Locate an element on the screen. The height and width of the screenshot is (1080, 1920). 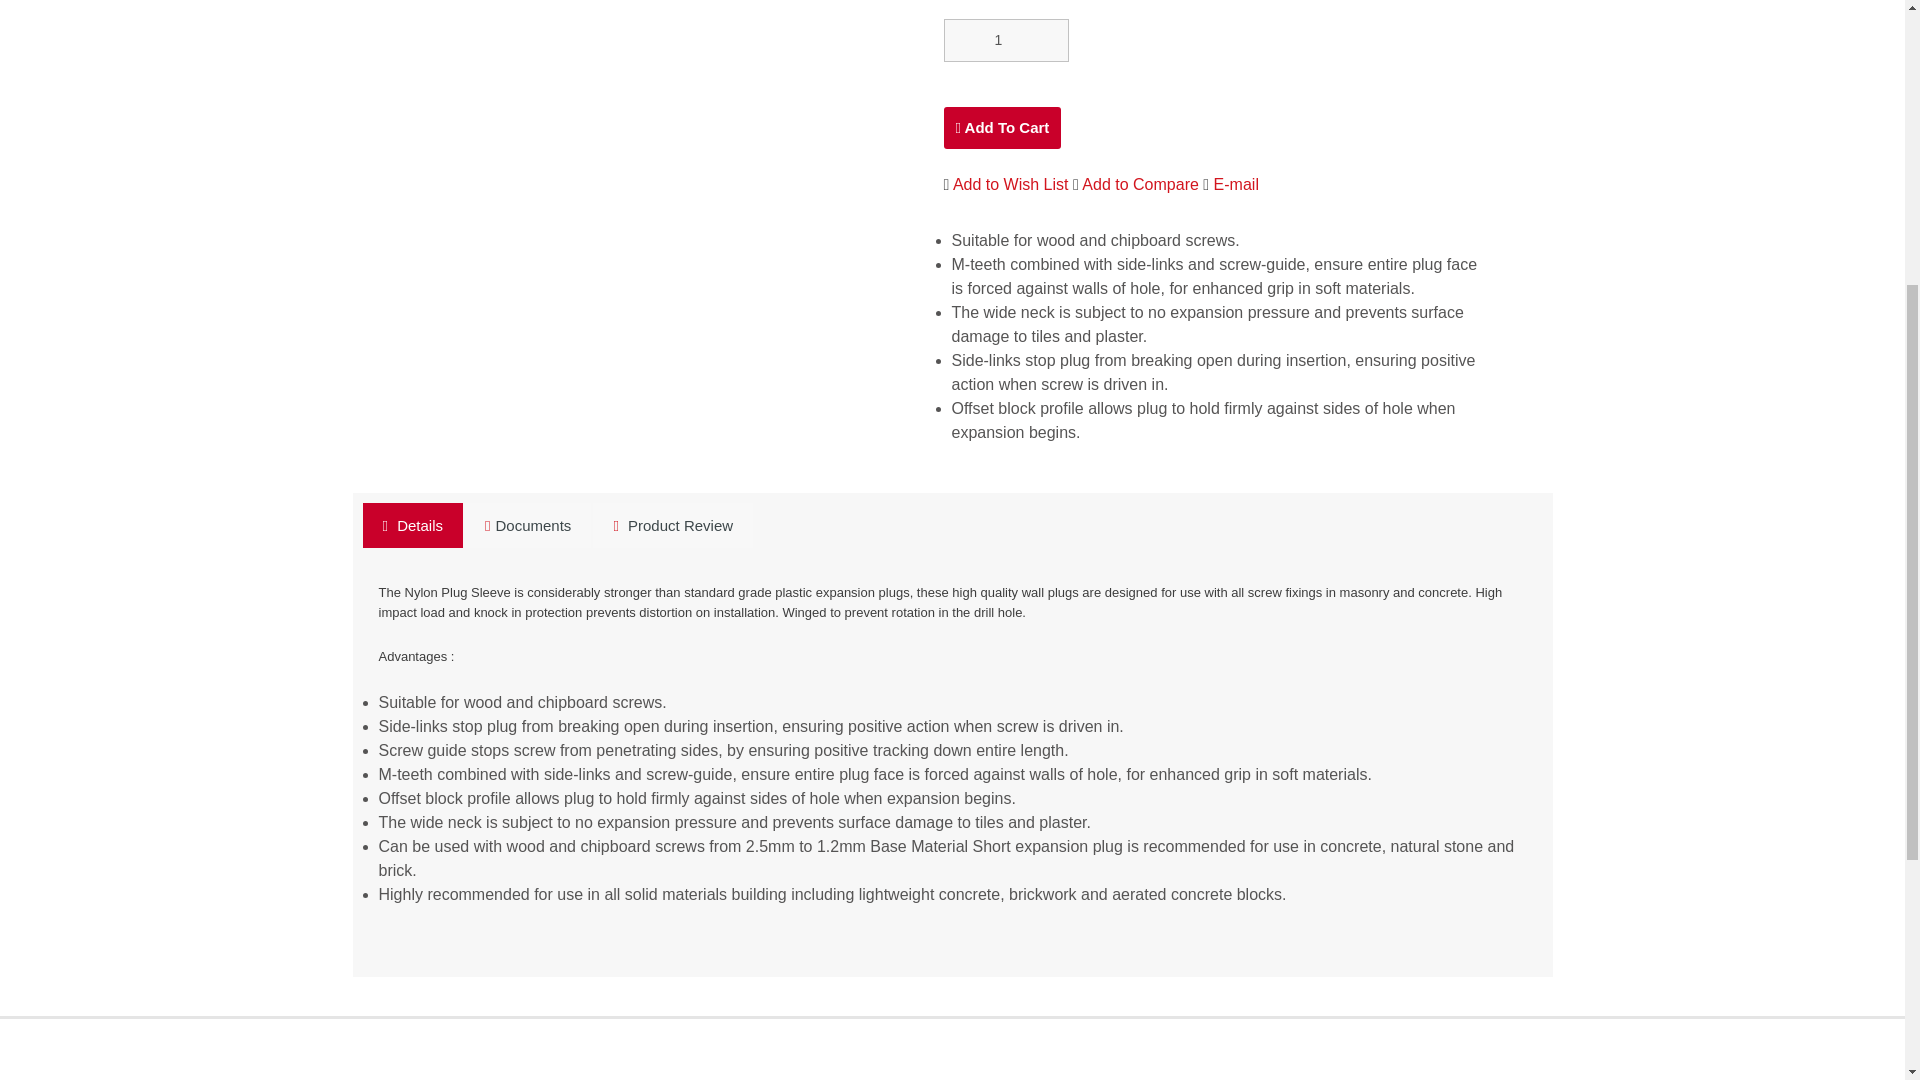
1 is located at coordinates (1006, 40).